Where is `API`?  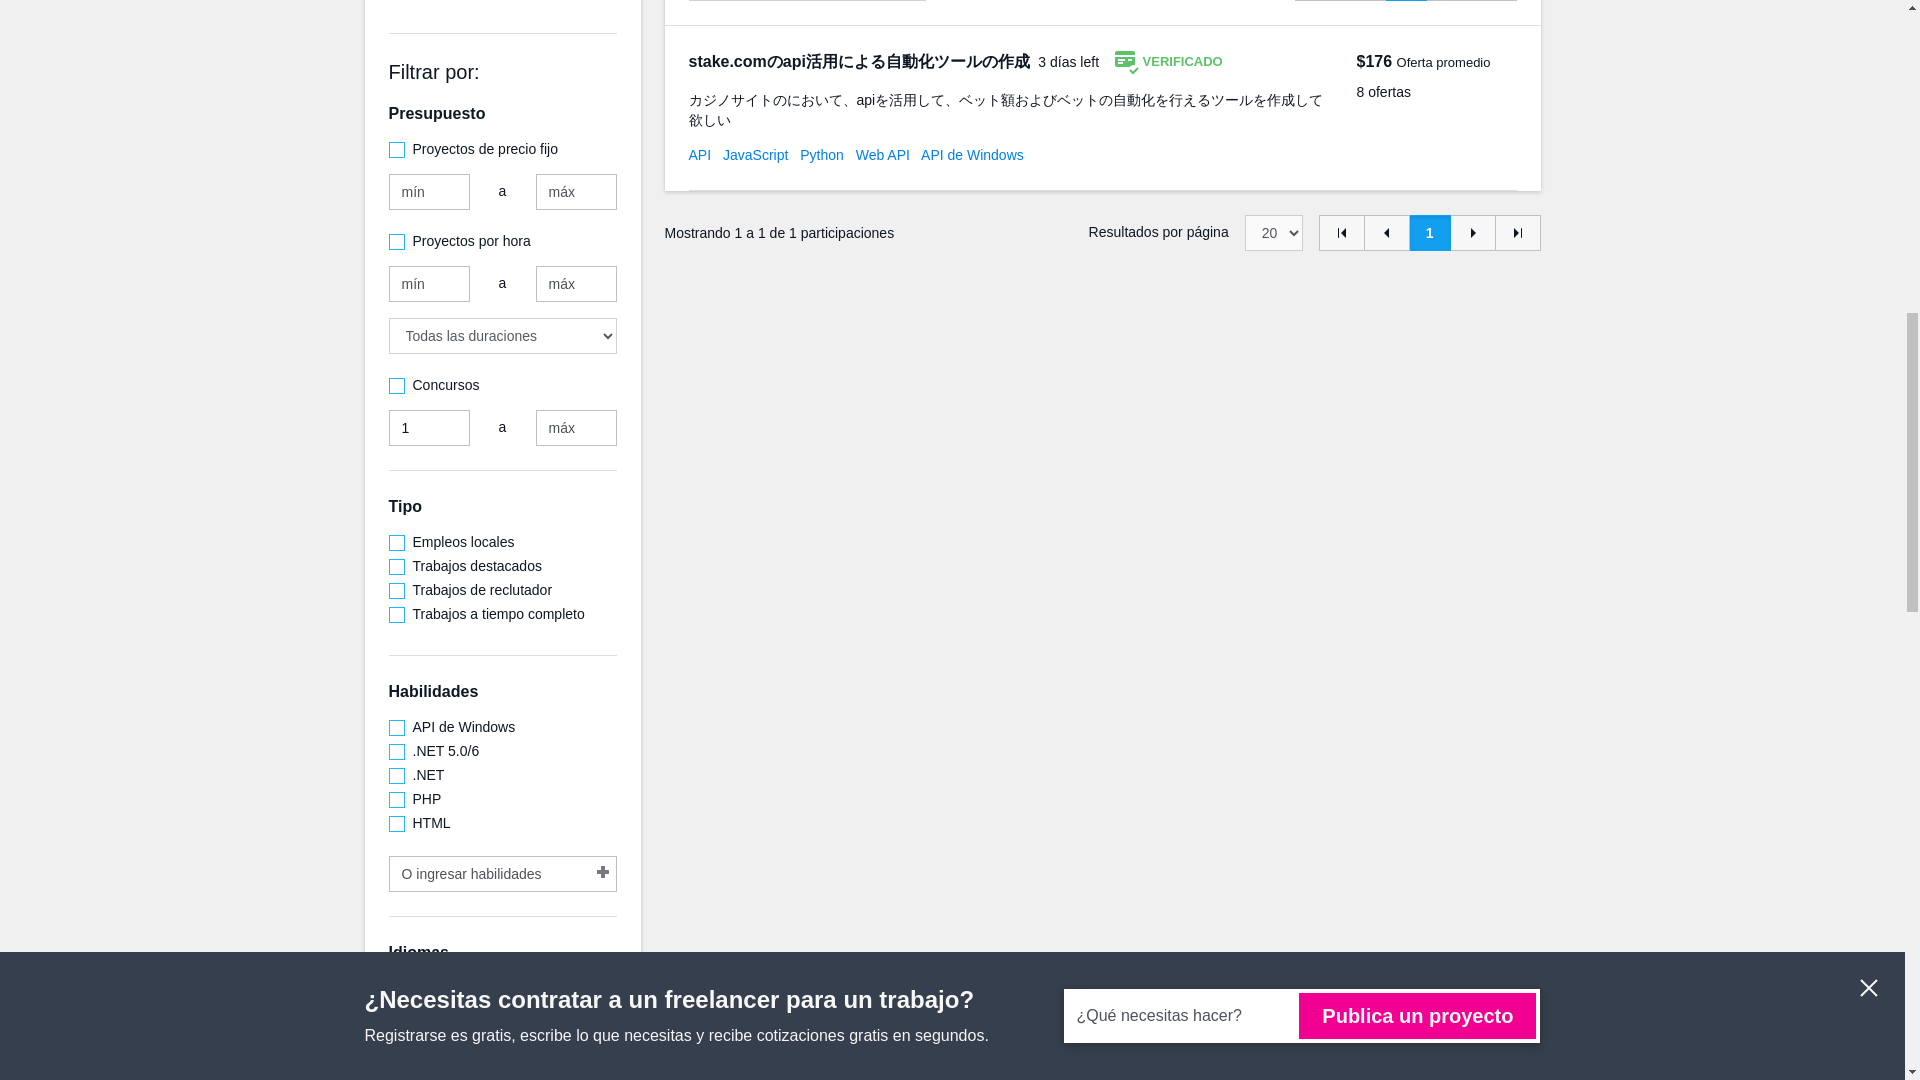 API is located at coordinates (698, 154).